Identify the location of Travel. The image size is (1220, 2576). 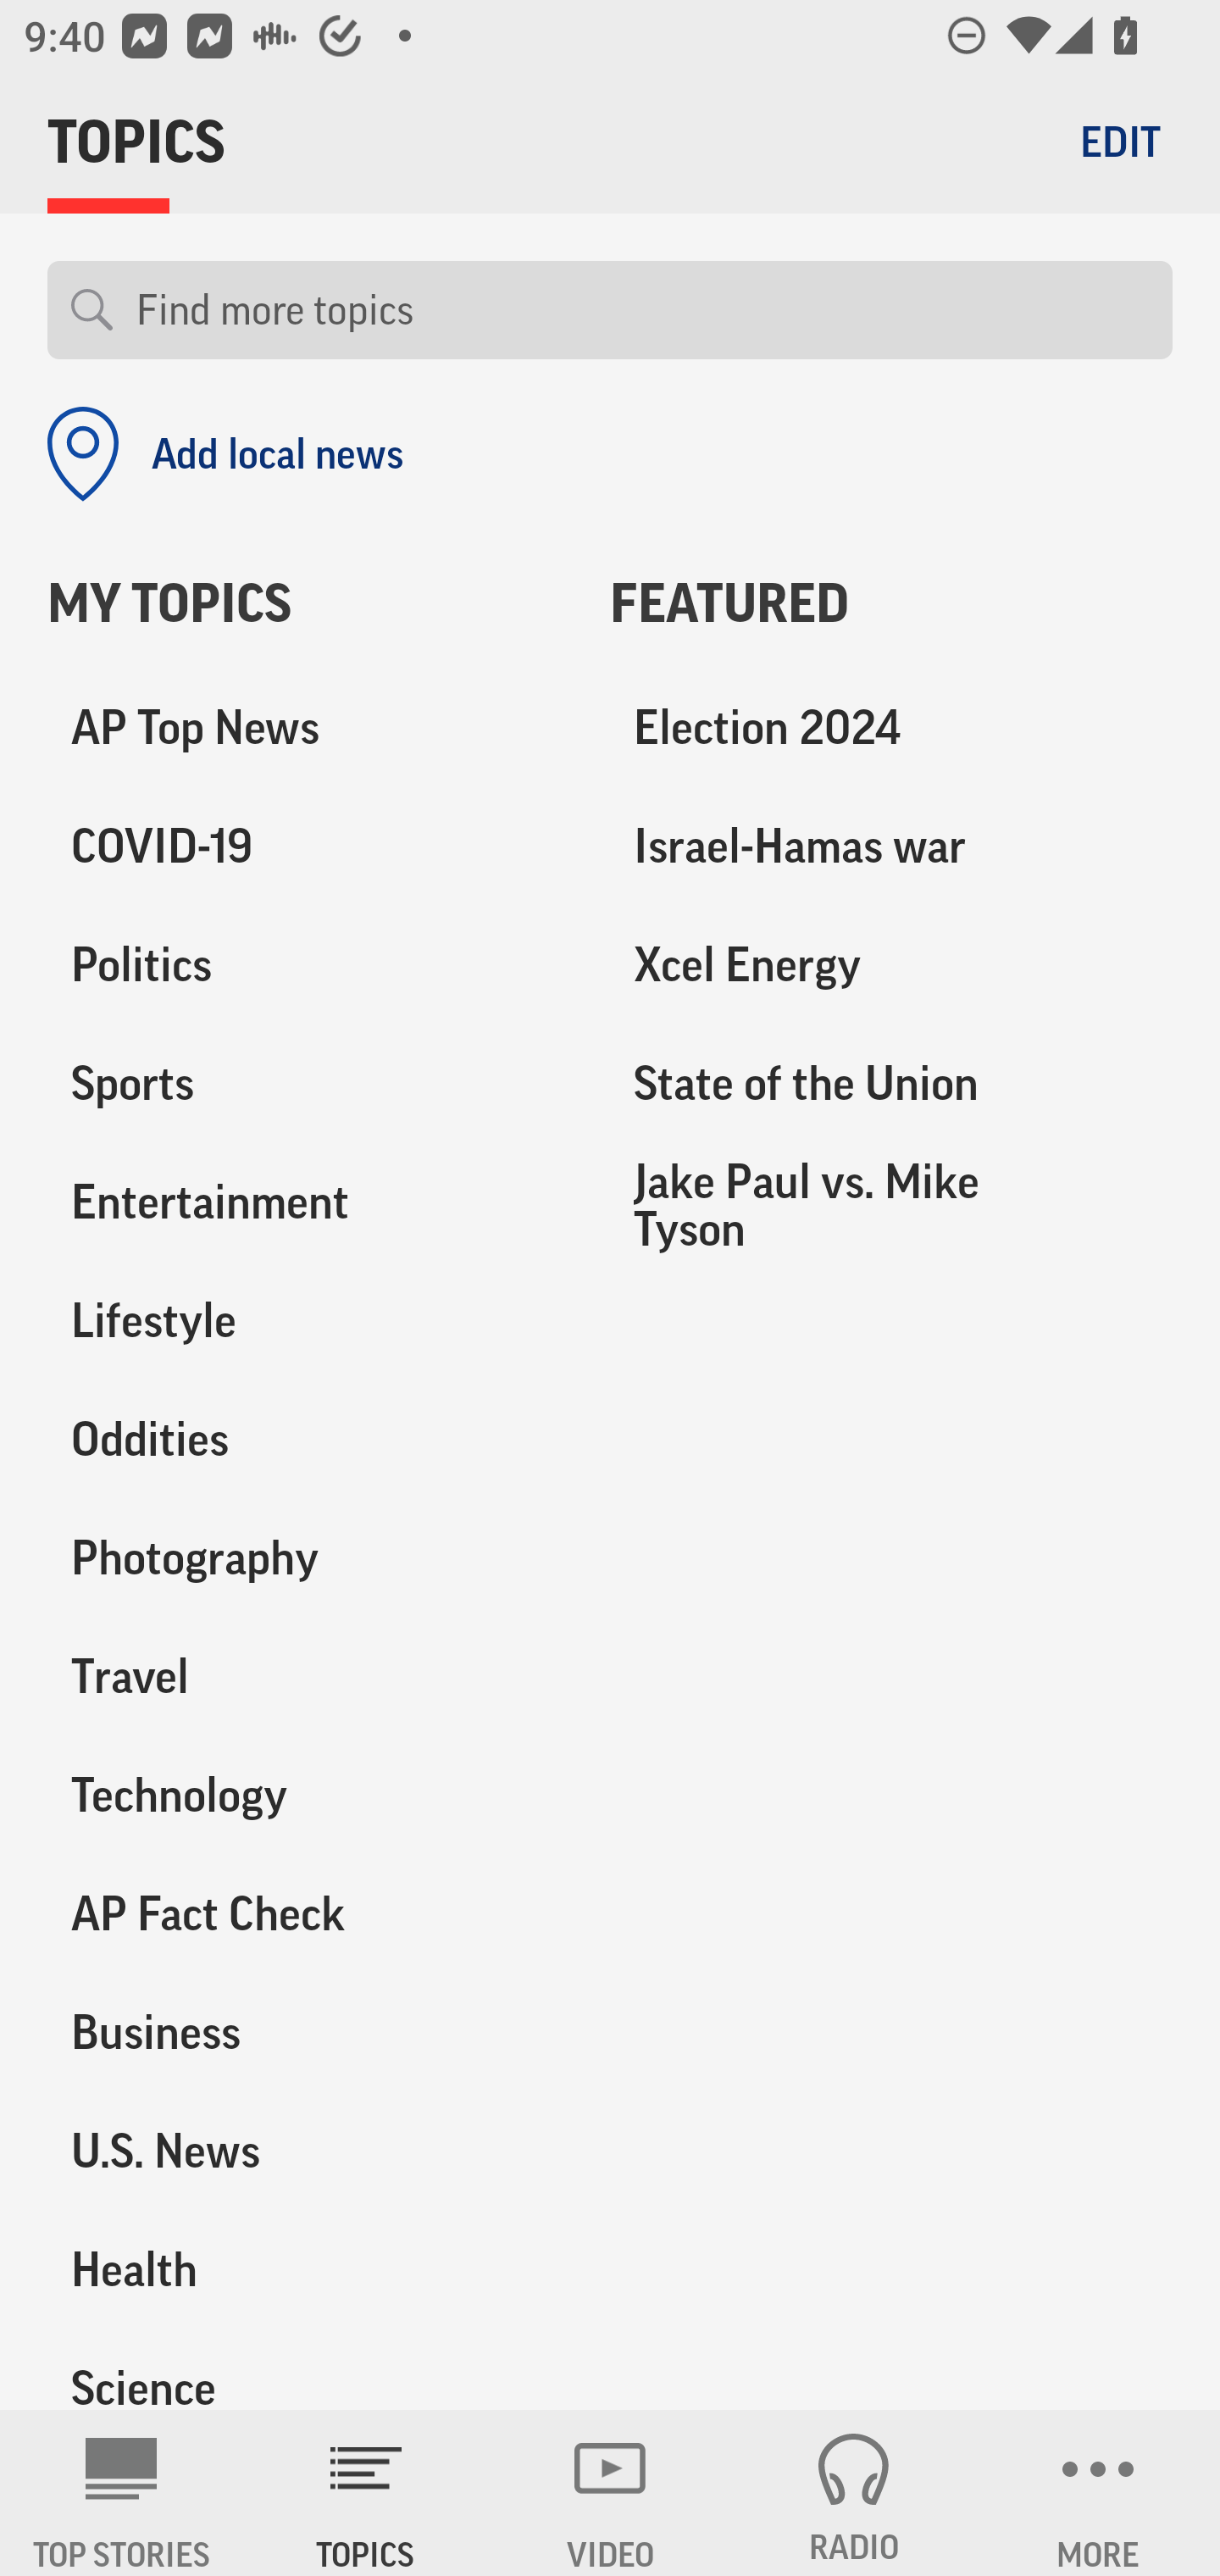
(305, 1676).